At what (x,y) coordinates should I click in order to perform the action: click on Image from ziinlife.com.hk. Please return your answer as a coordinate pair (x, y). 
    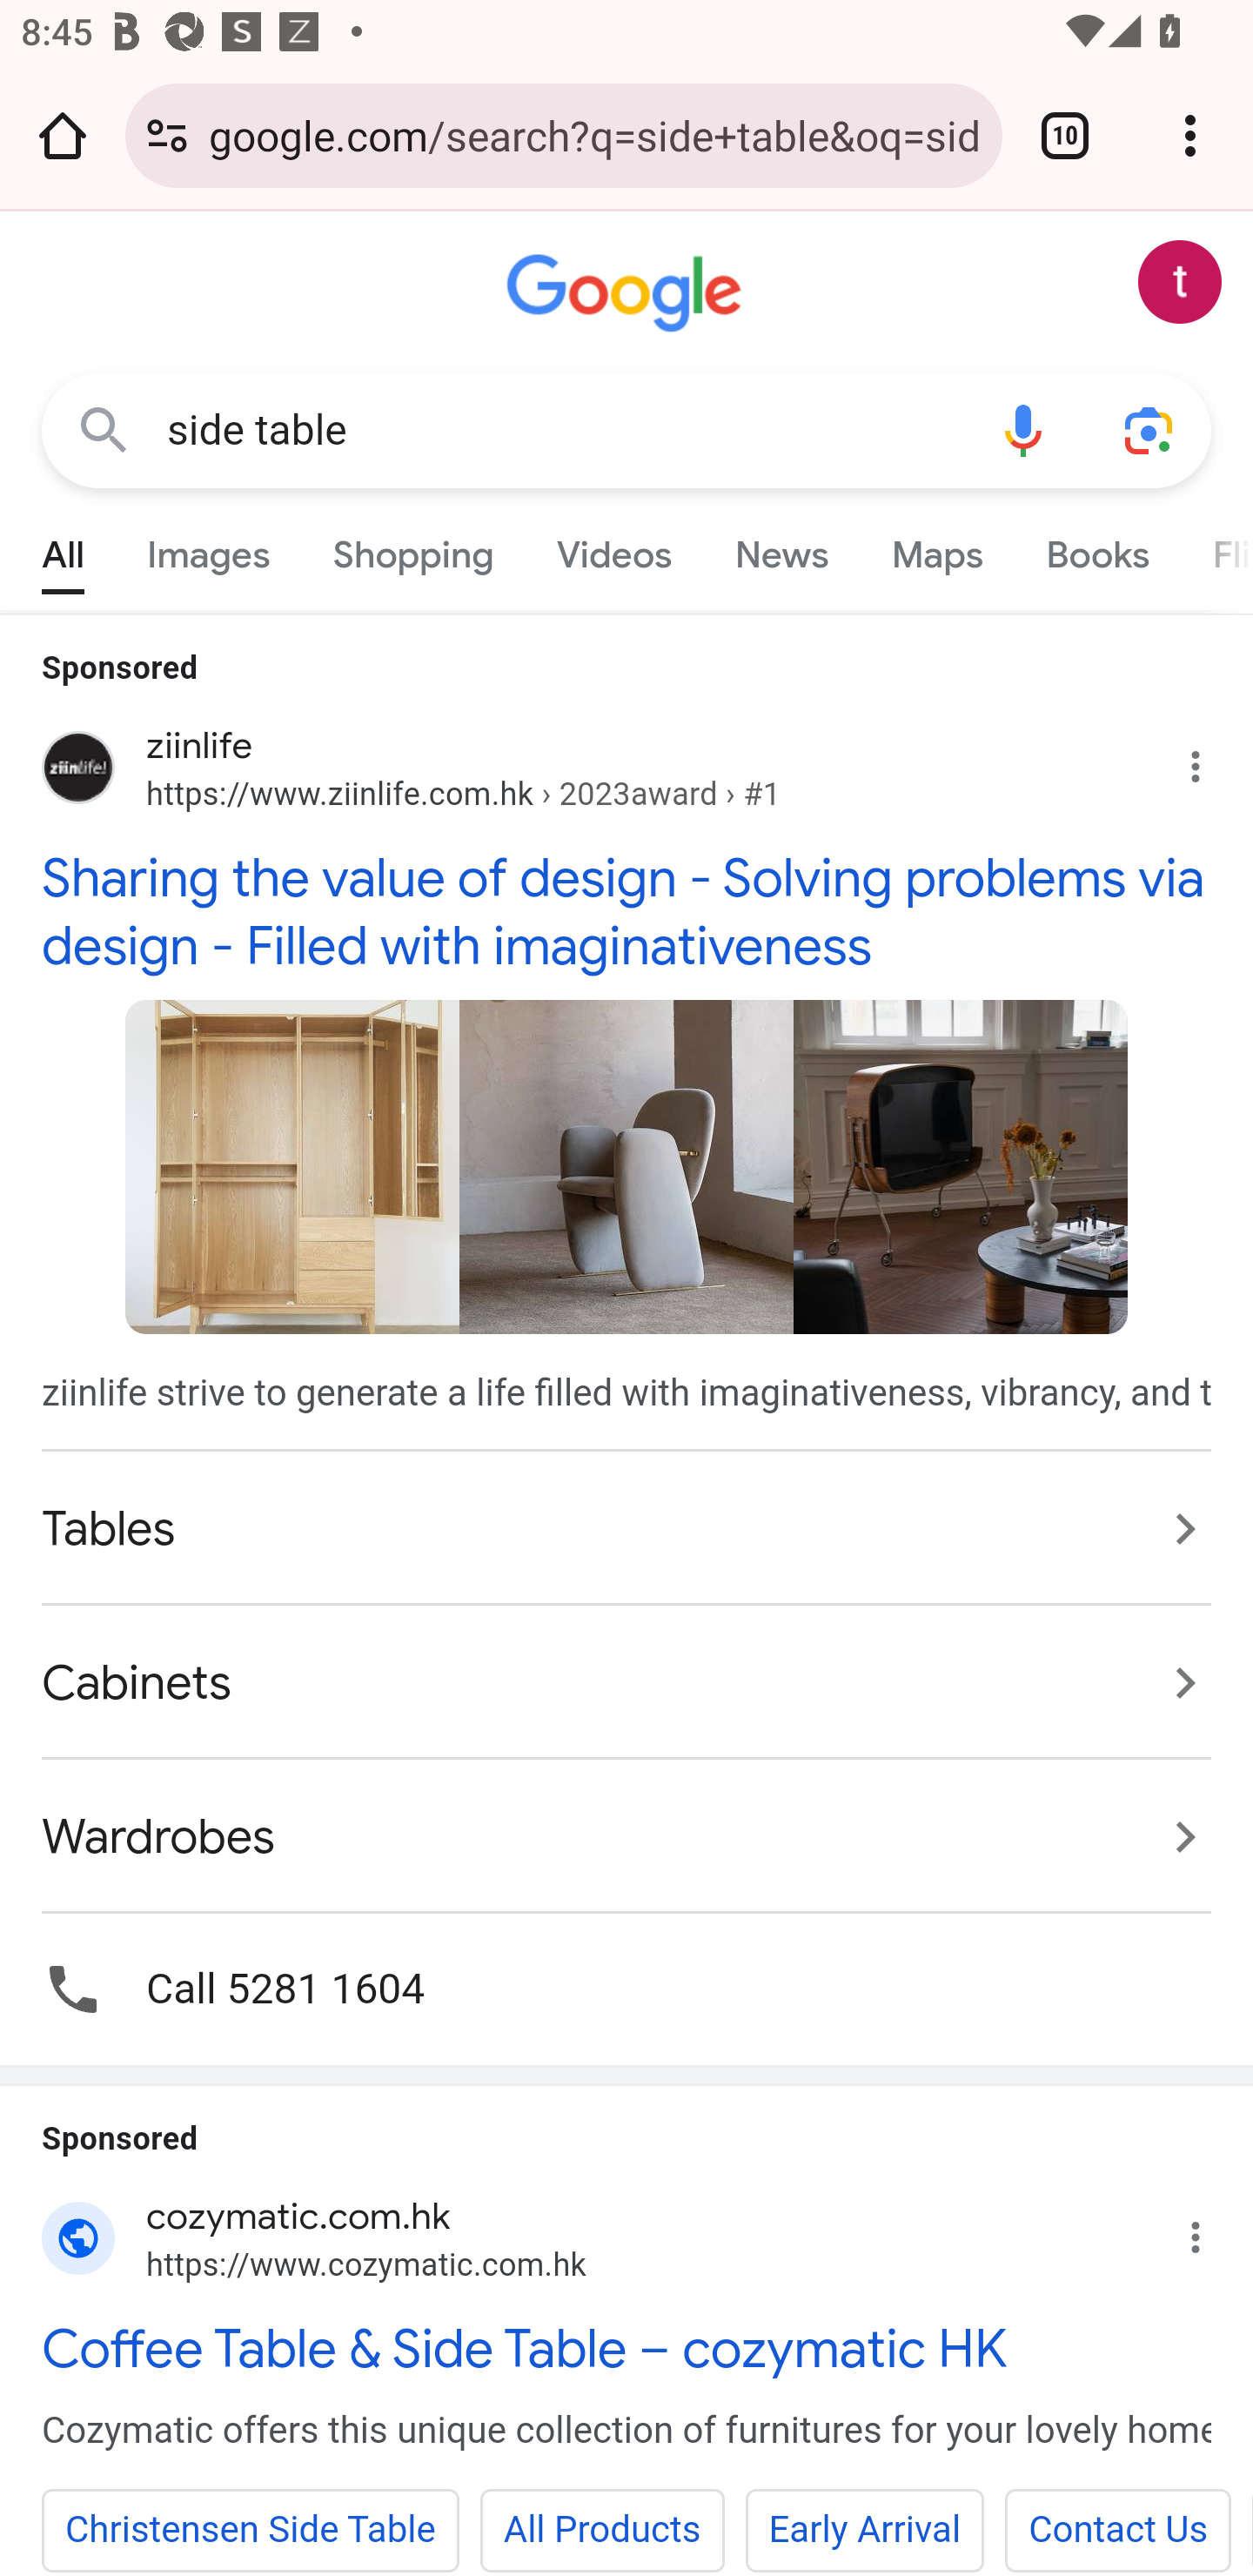
    Looking at the image, I should click on (961, 1165).